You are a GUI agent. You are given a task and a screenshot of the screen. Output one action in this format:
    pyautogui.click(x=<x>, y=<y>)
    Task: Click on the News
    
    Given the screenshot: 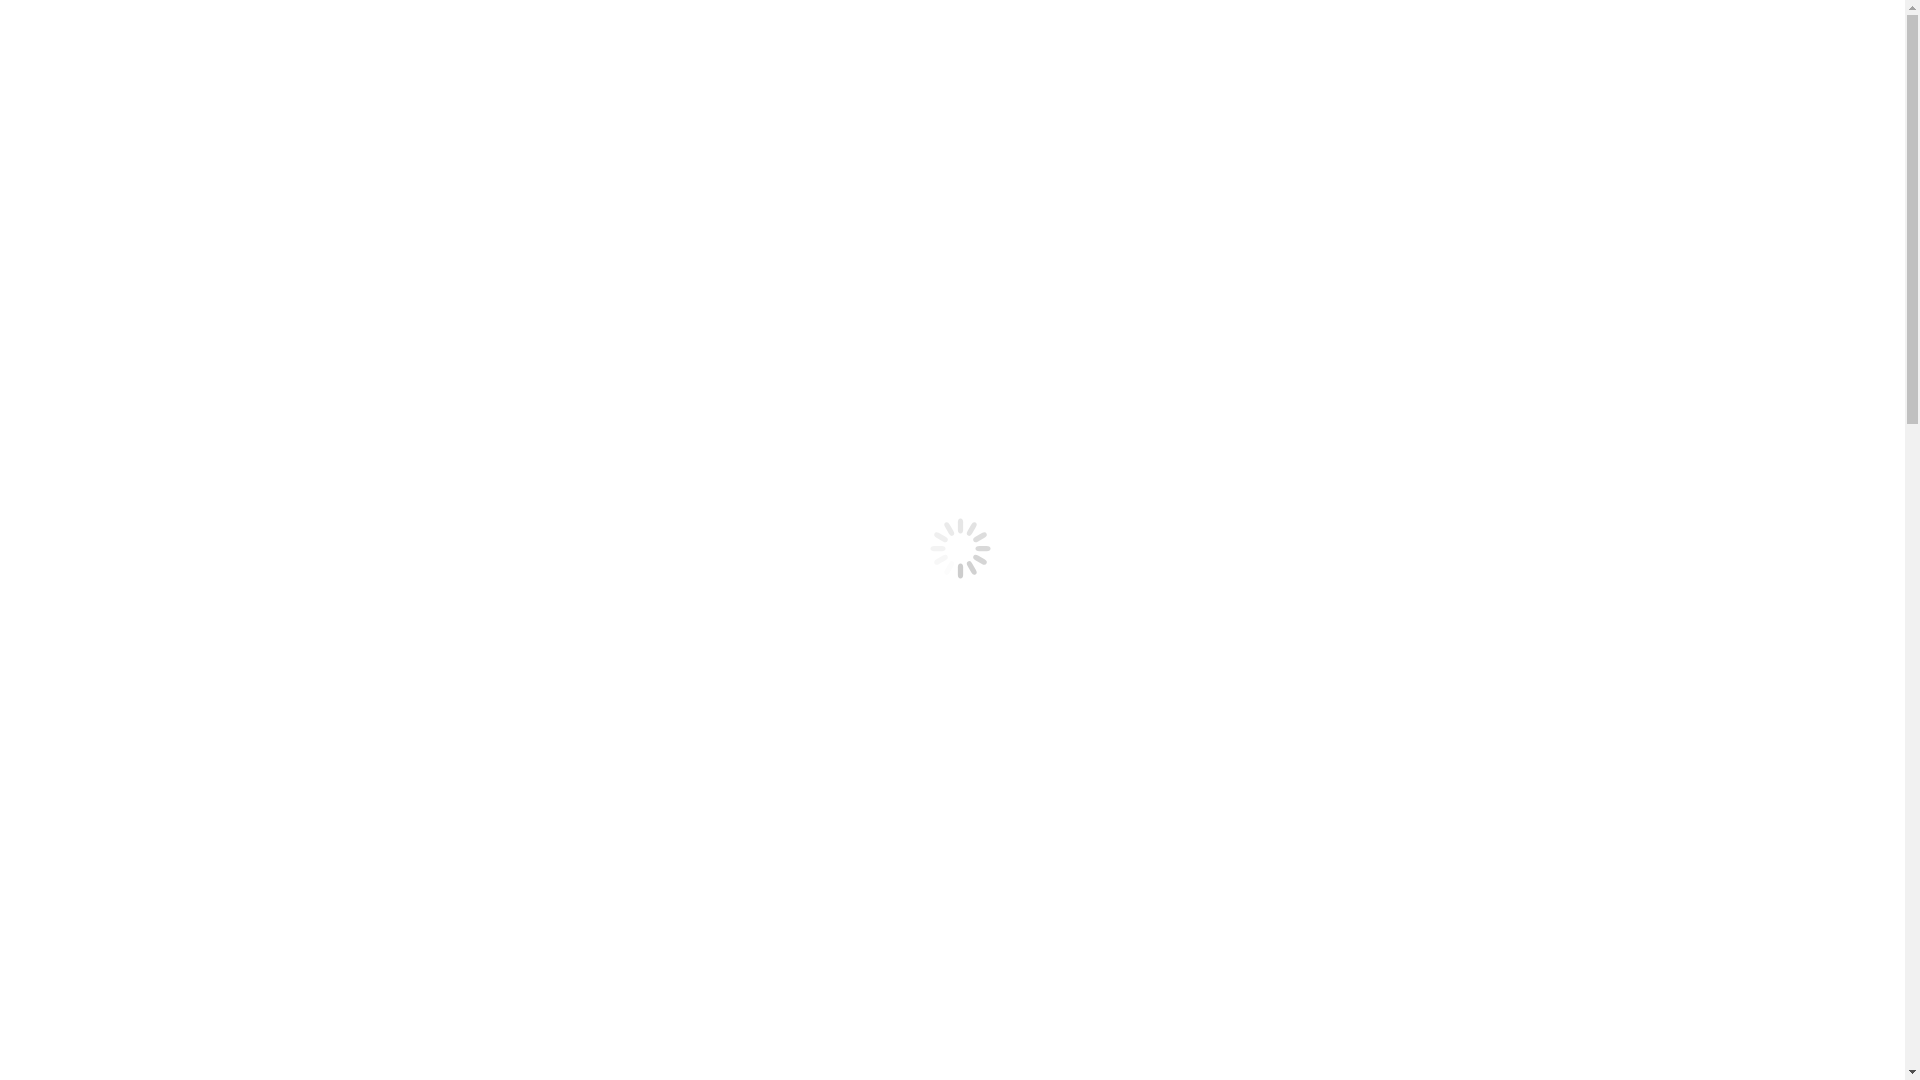 What is the action you would take?
    pyautogui.click(x=66, y=320)
    